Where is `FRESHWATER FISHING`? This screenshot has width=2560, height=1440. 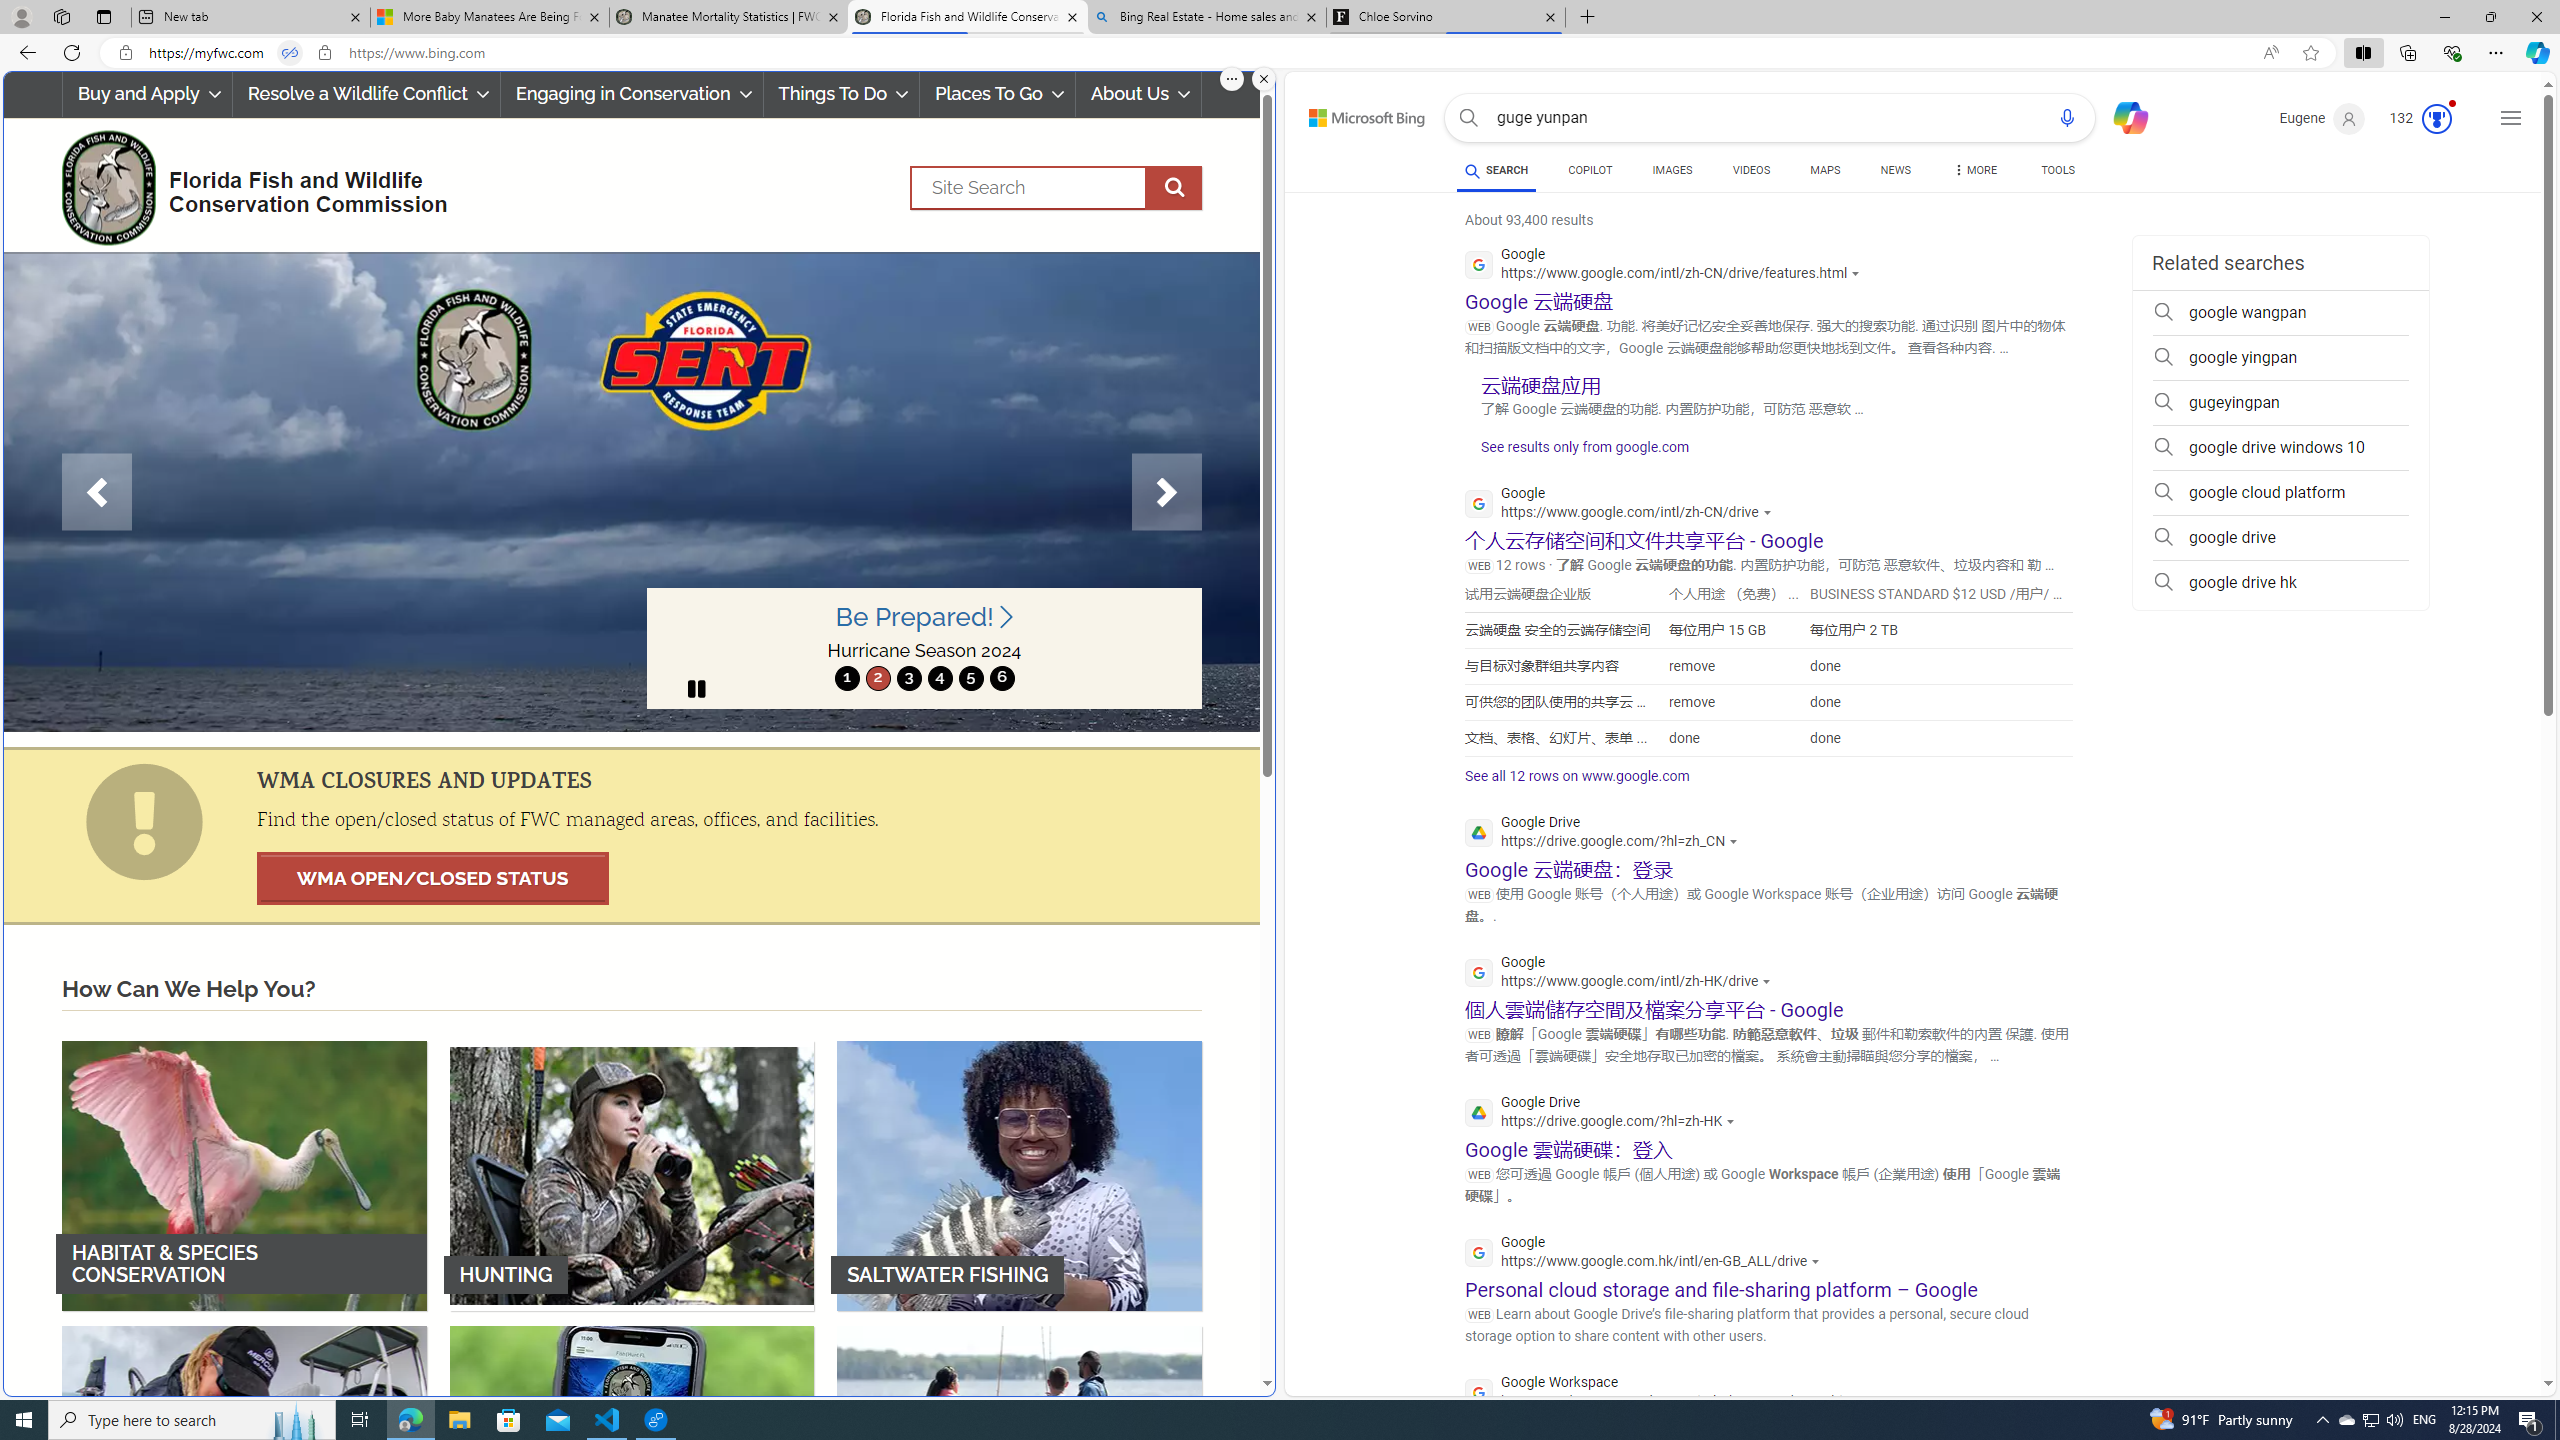
FRESHWATER FISHING is located at coordinates (244, 1460).